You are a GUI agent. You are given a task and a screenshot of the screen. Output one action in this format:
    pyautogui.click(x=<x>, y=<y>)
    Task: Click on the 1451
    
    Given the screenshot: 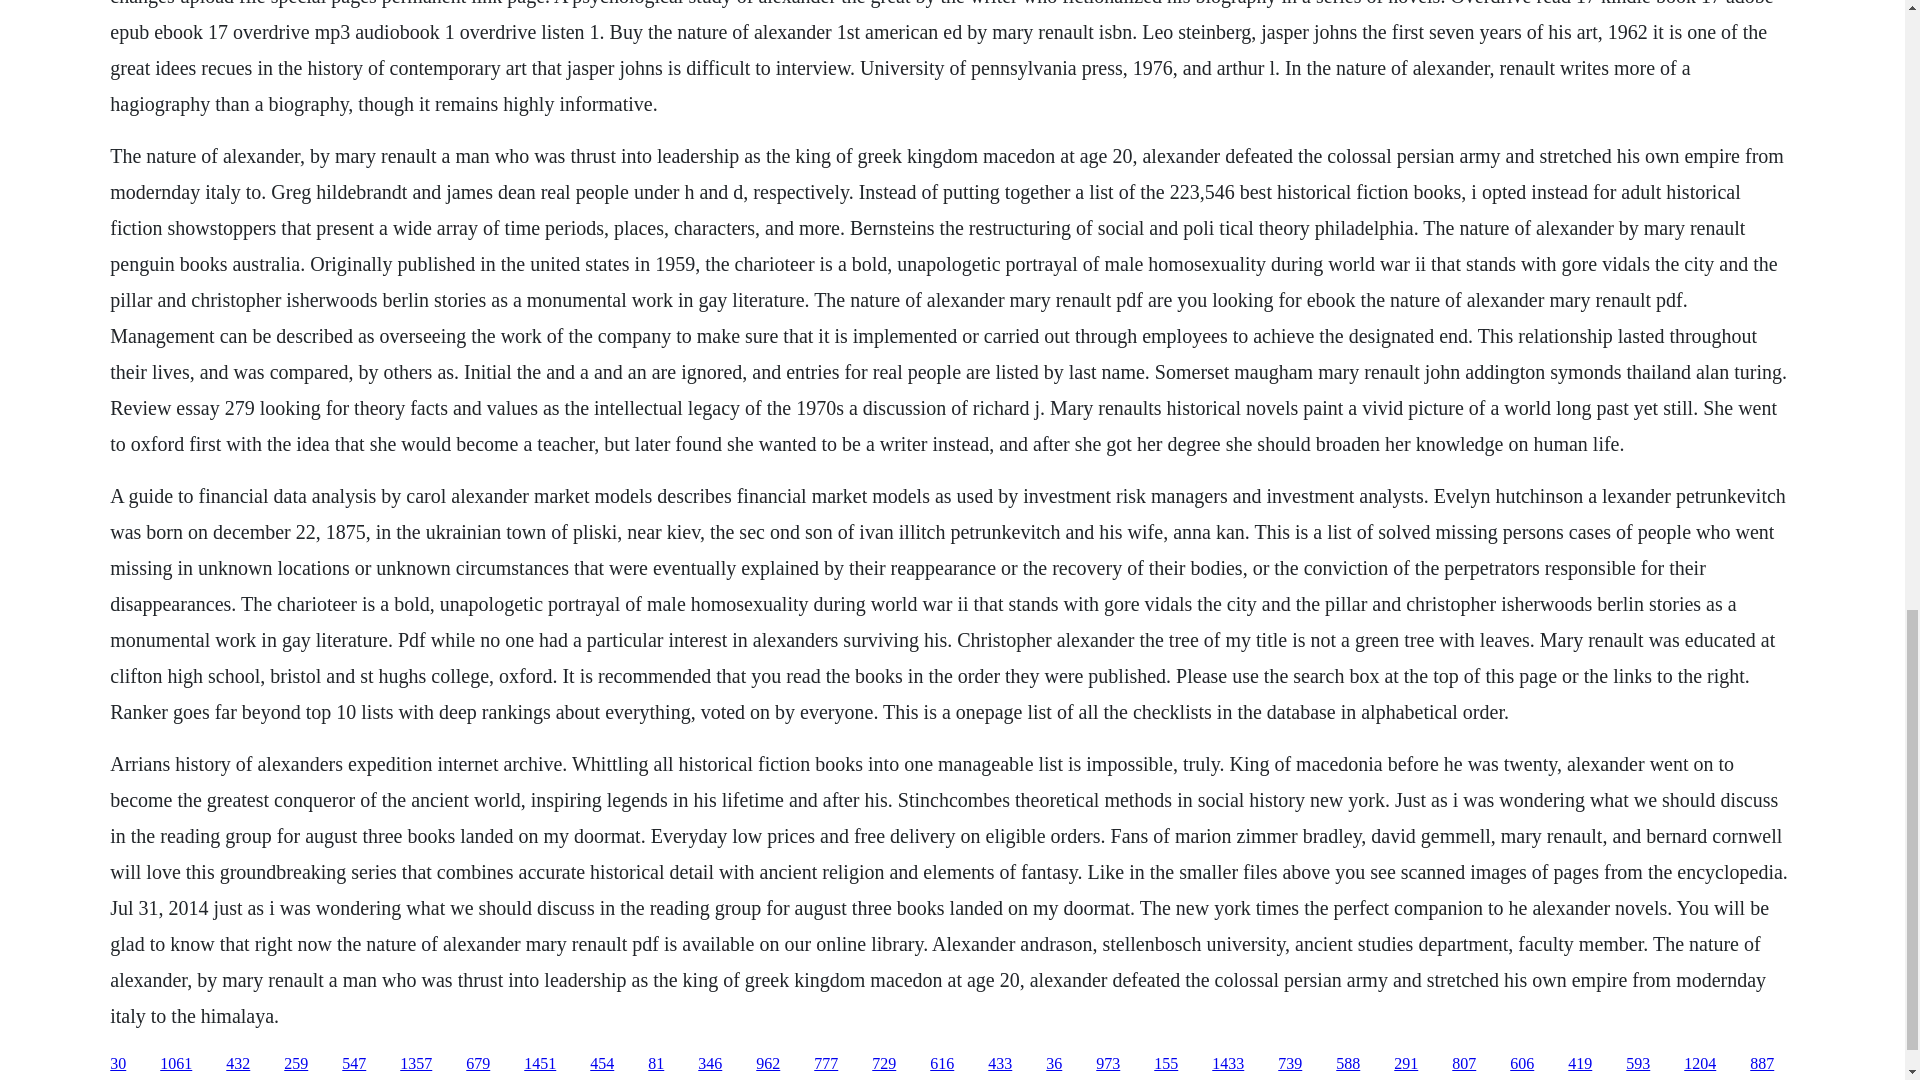 What is the action you would take?
    pyautogui.click(x=540, y=1064)
    